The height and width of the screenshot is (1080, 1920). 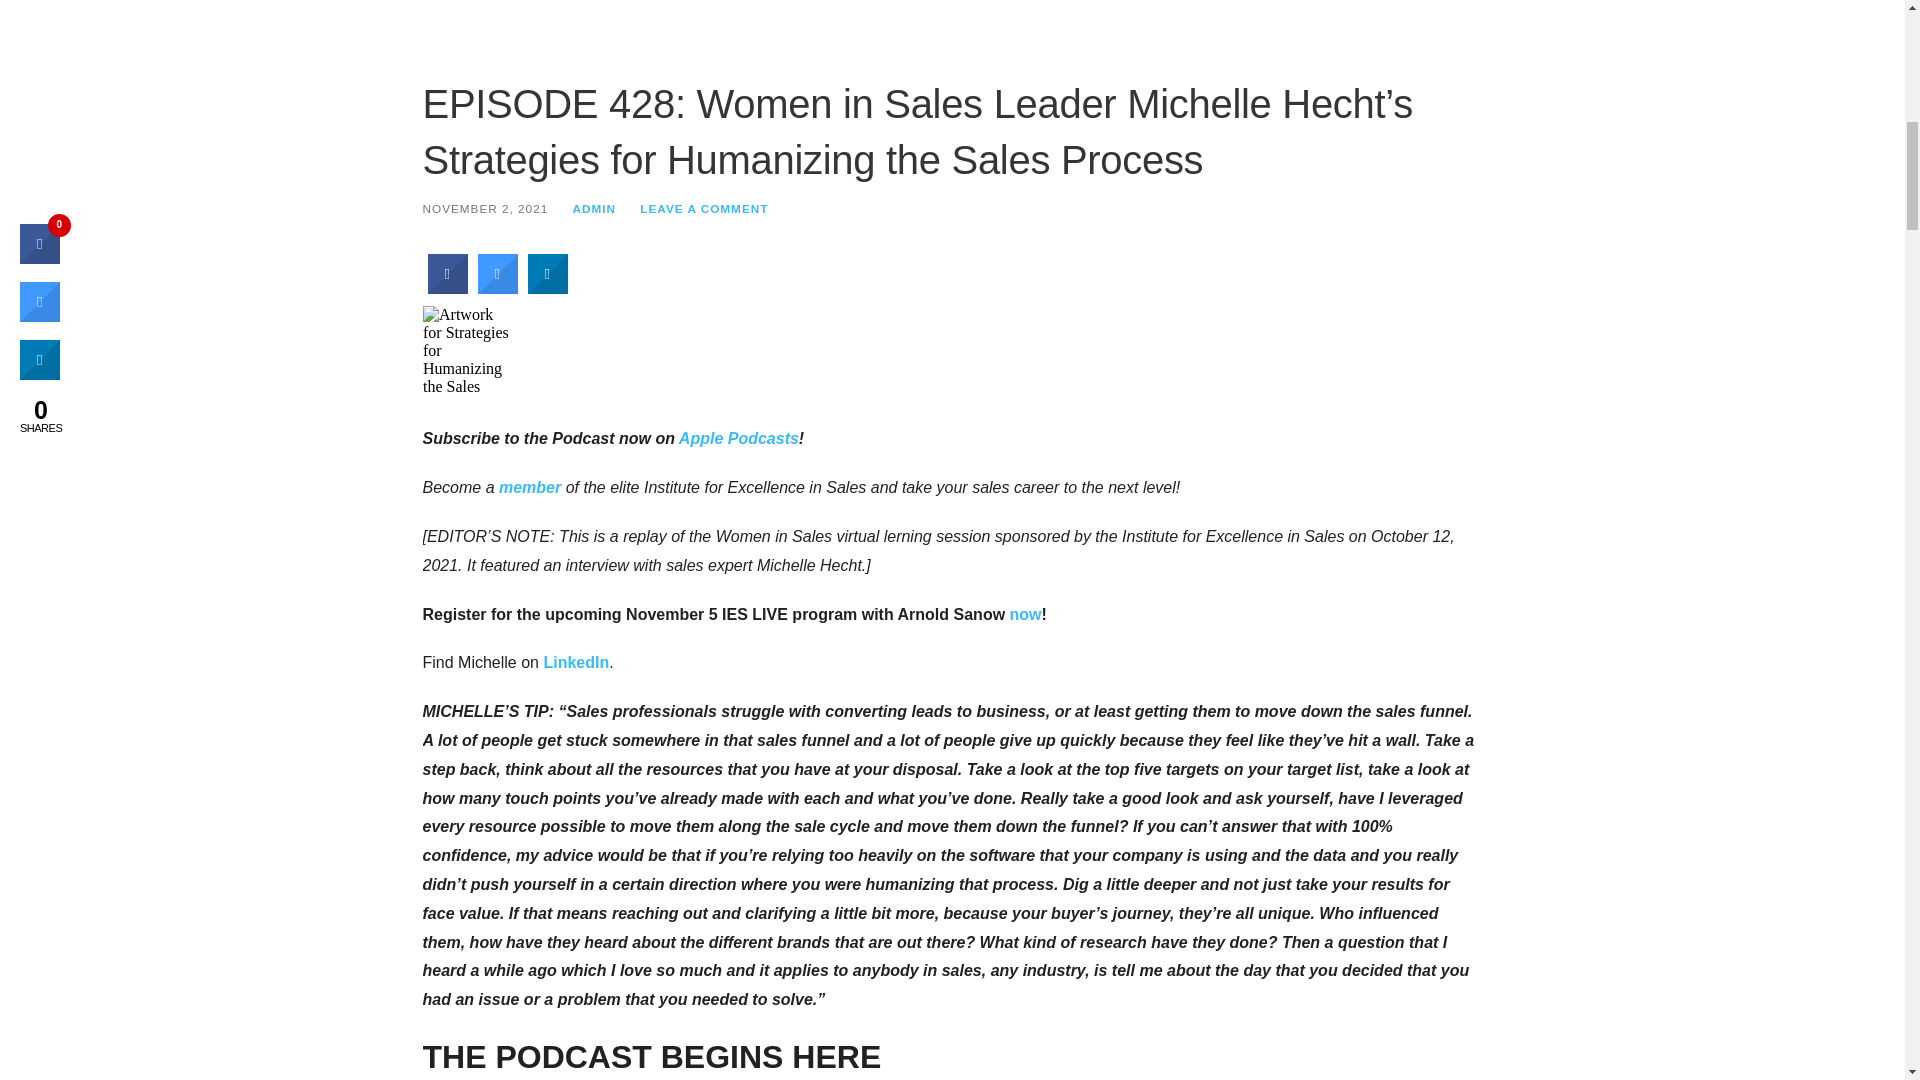 I want to click on Share to LinkedIn, so click(x=548, y=288).